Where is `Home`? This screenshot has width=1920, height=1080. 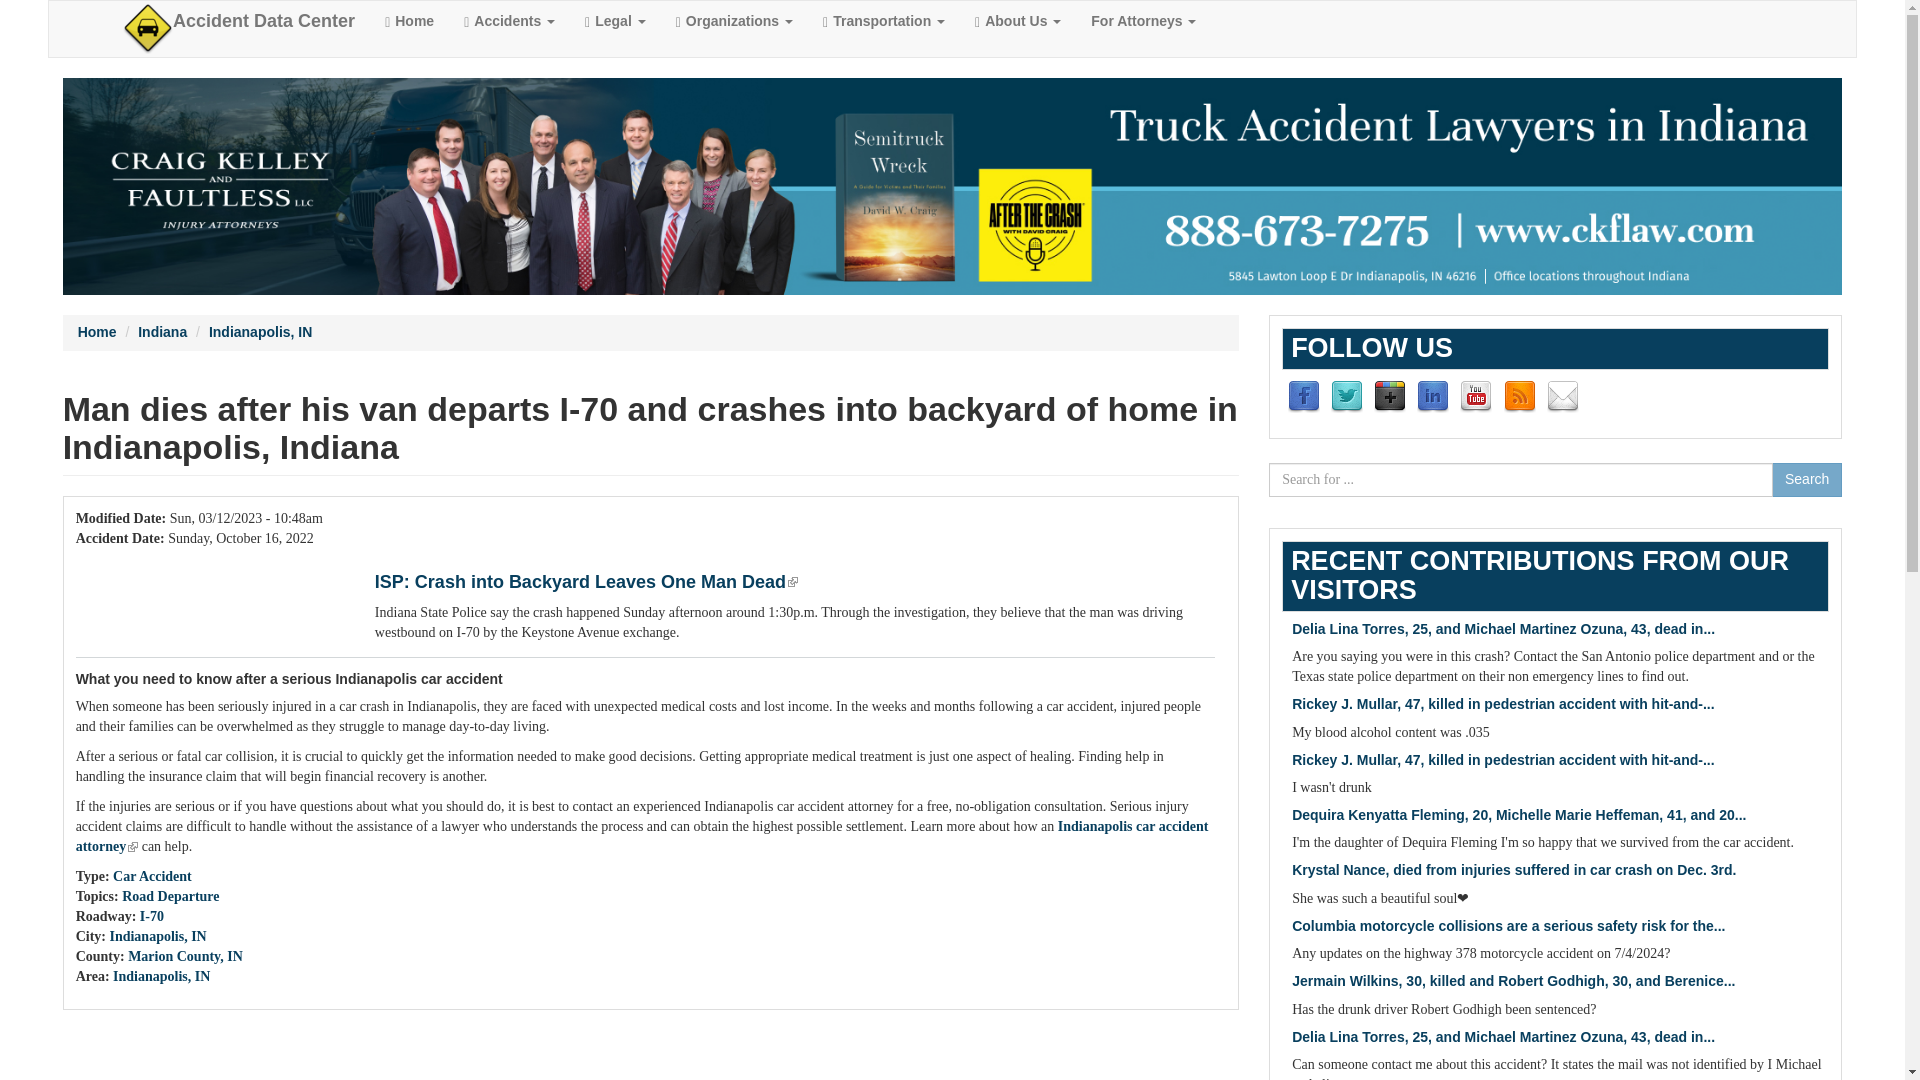
Home is located at coordinates (264, 21).